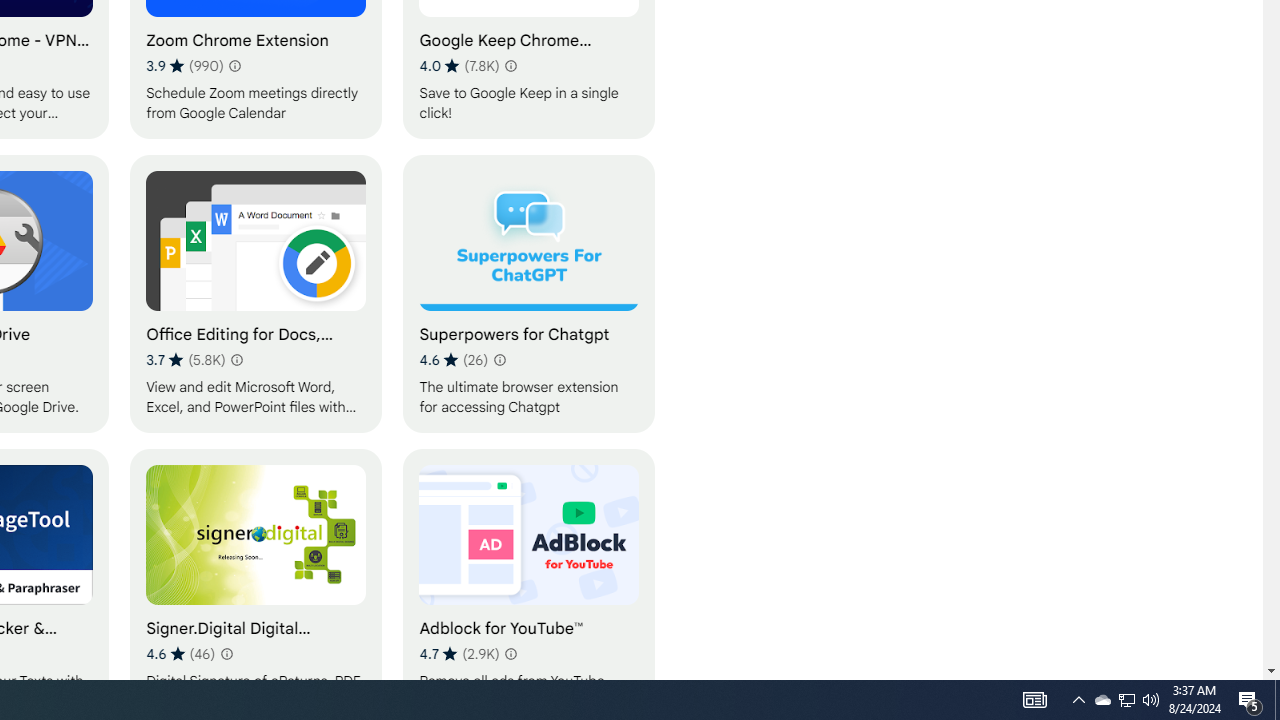 The width and height of the screenshot is (1280, 720). Describe the element at coordinates (256, 293) in the screenshot. I see `Office Editing for Docs, Sheets & Slides` at that location.